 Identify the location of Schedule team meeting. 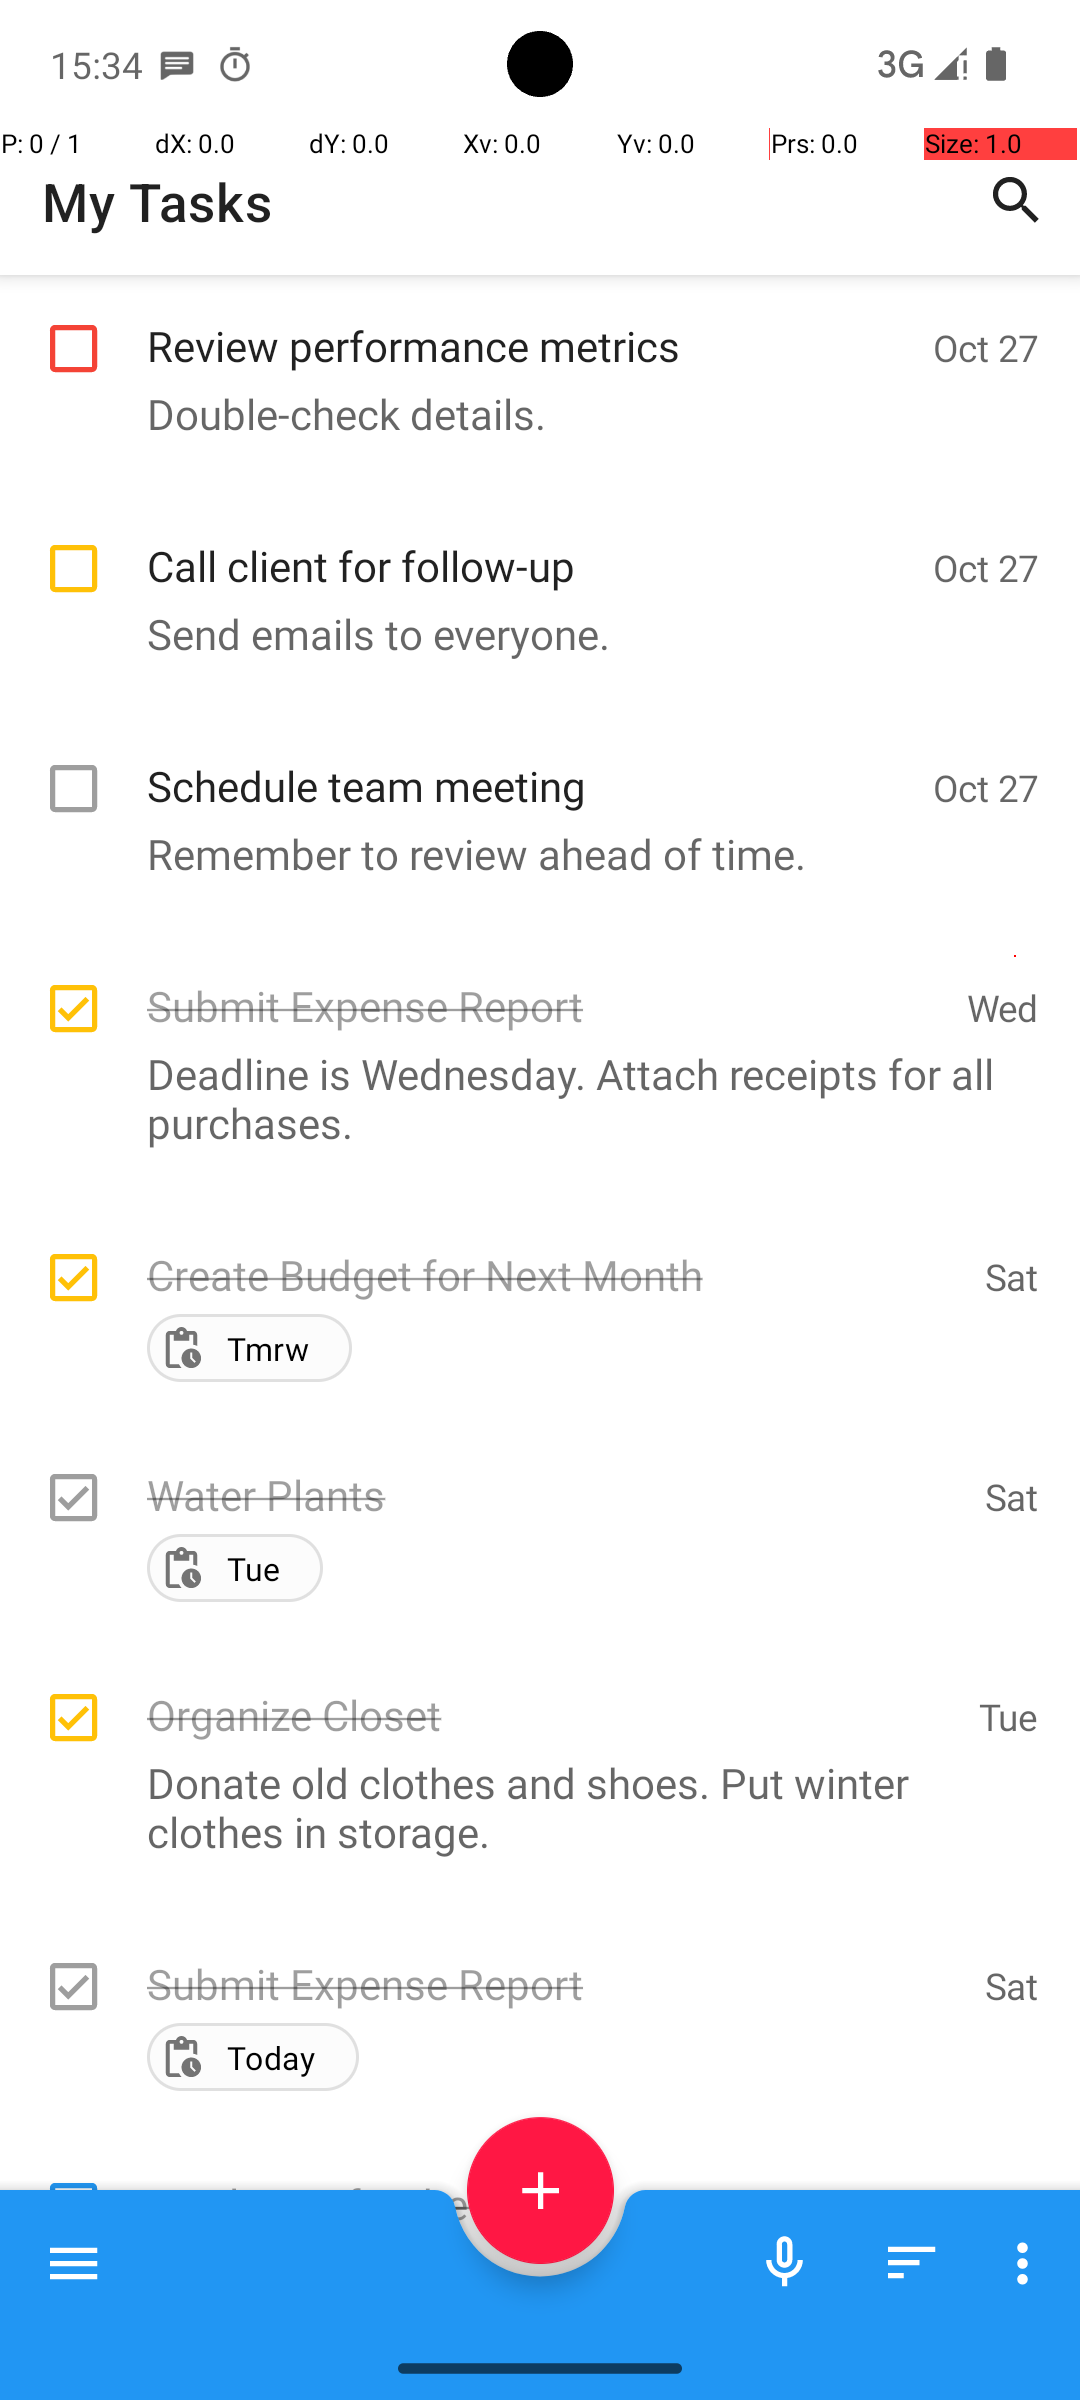
(530, 764).